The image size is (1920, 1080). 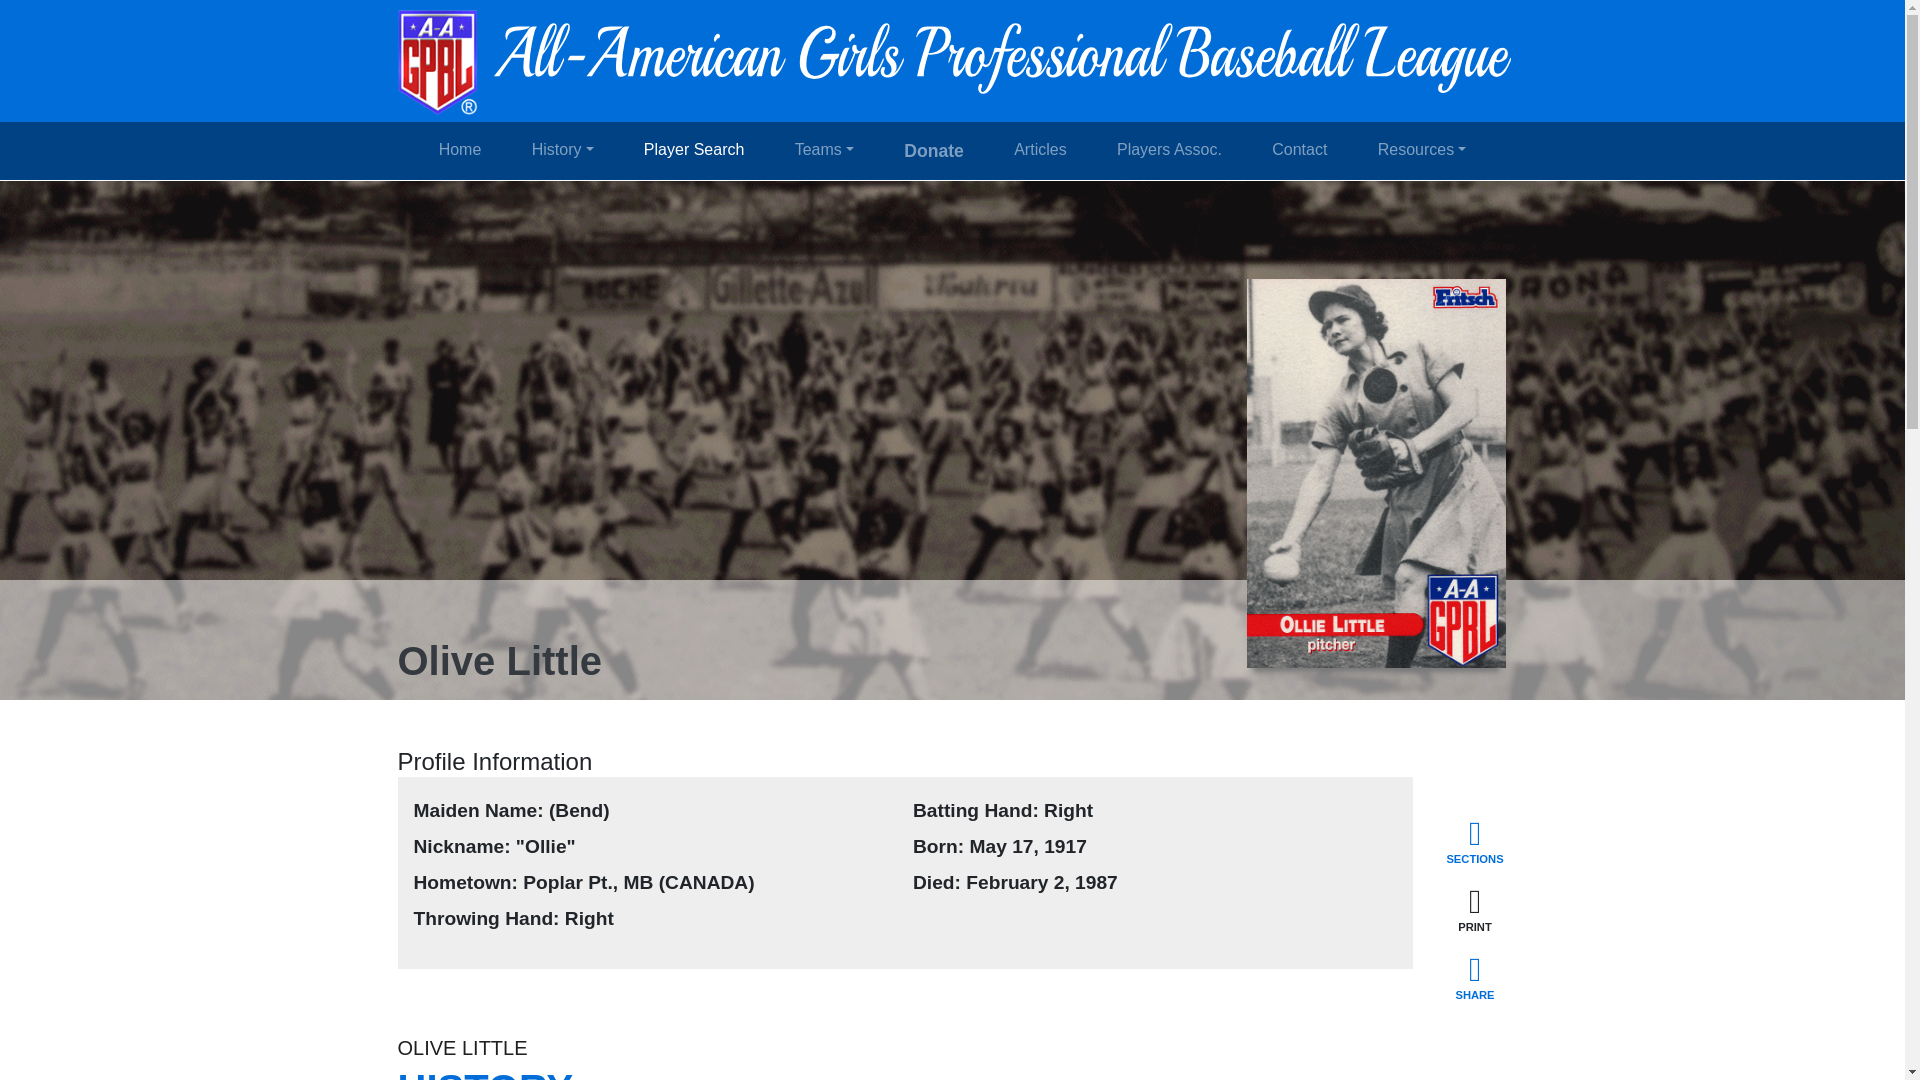 I want to click on Players Assoc., so click(x=1169, y=149).